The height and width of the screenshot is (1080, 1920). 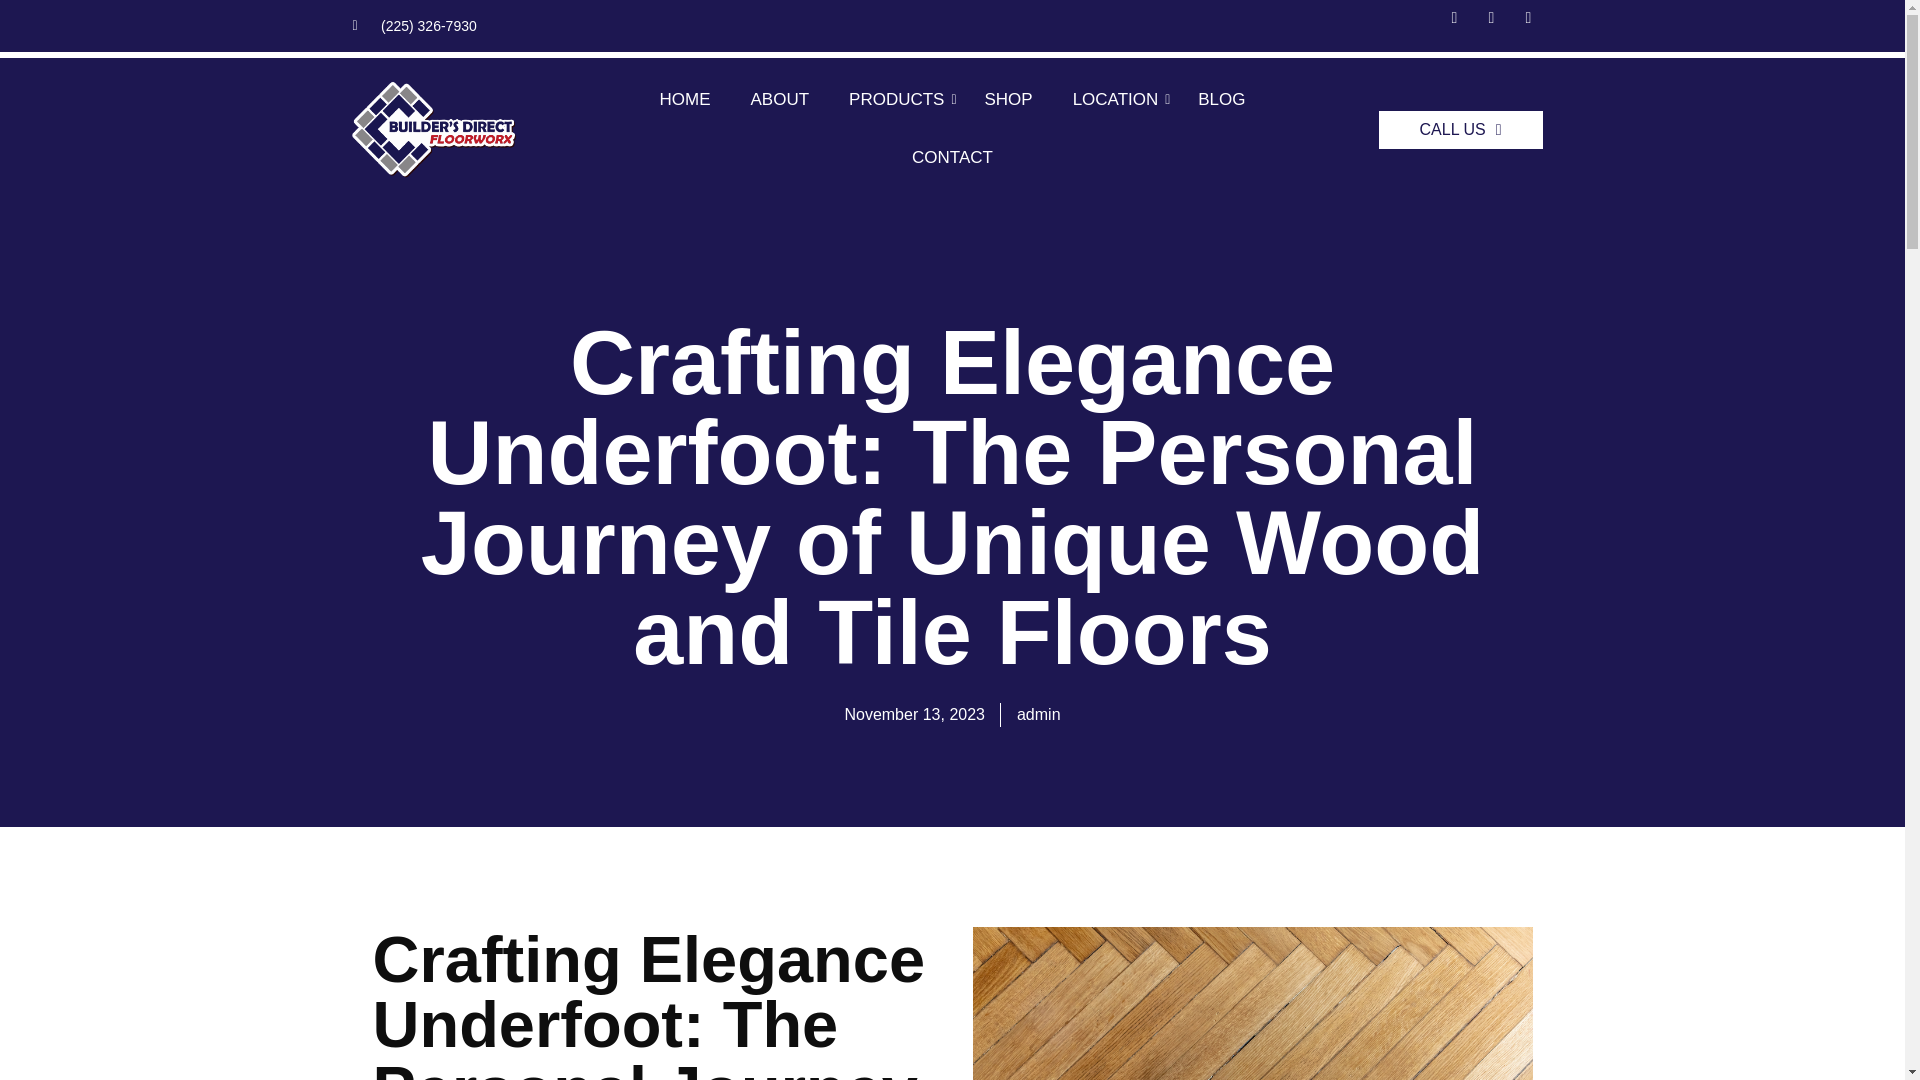 What do you see at coordinates (1116, 100) in the screenshot?
I see `LOCATION` at bounding box center [1116, 100].